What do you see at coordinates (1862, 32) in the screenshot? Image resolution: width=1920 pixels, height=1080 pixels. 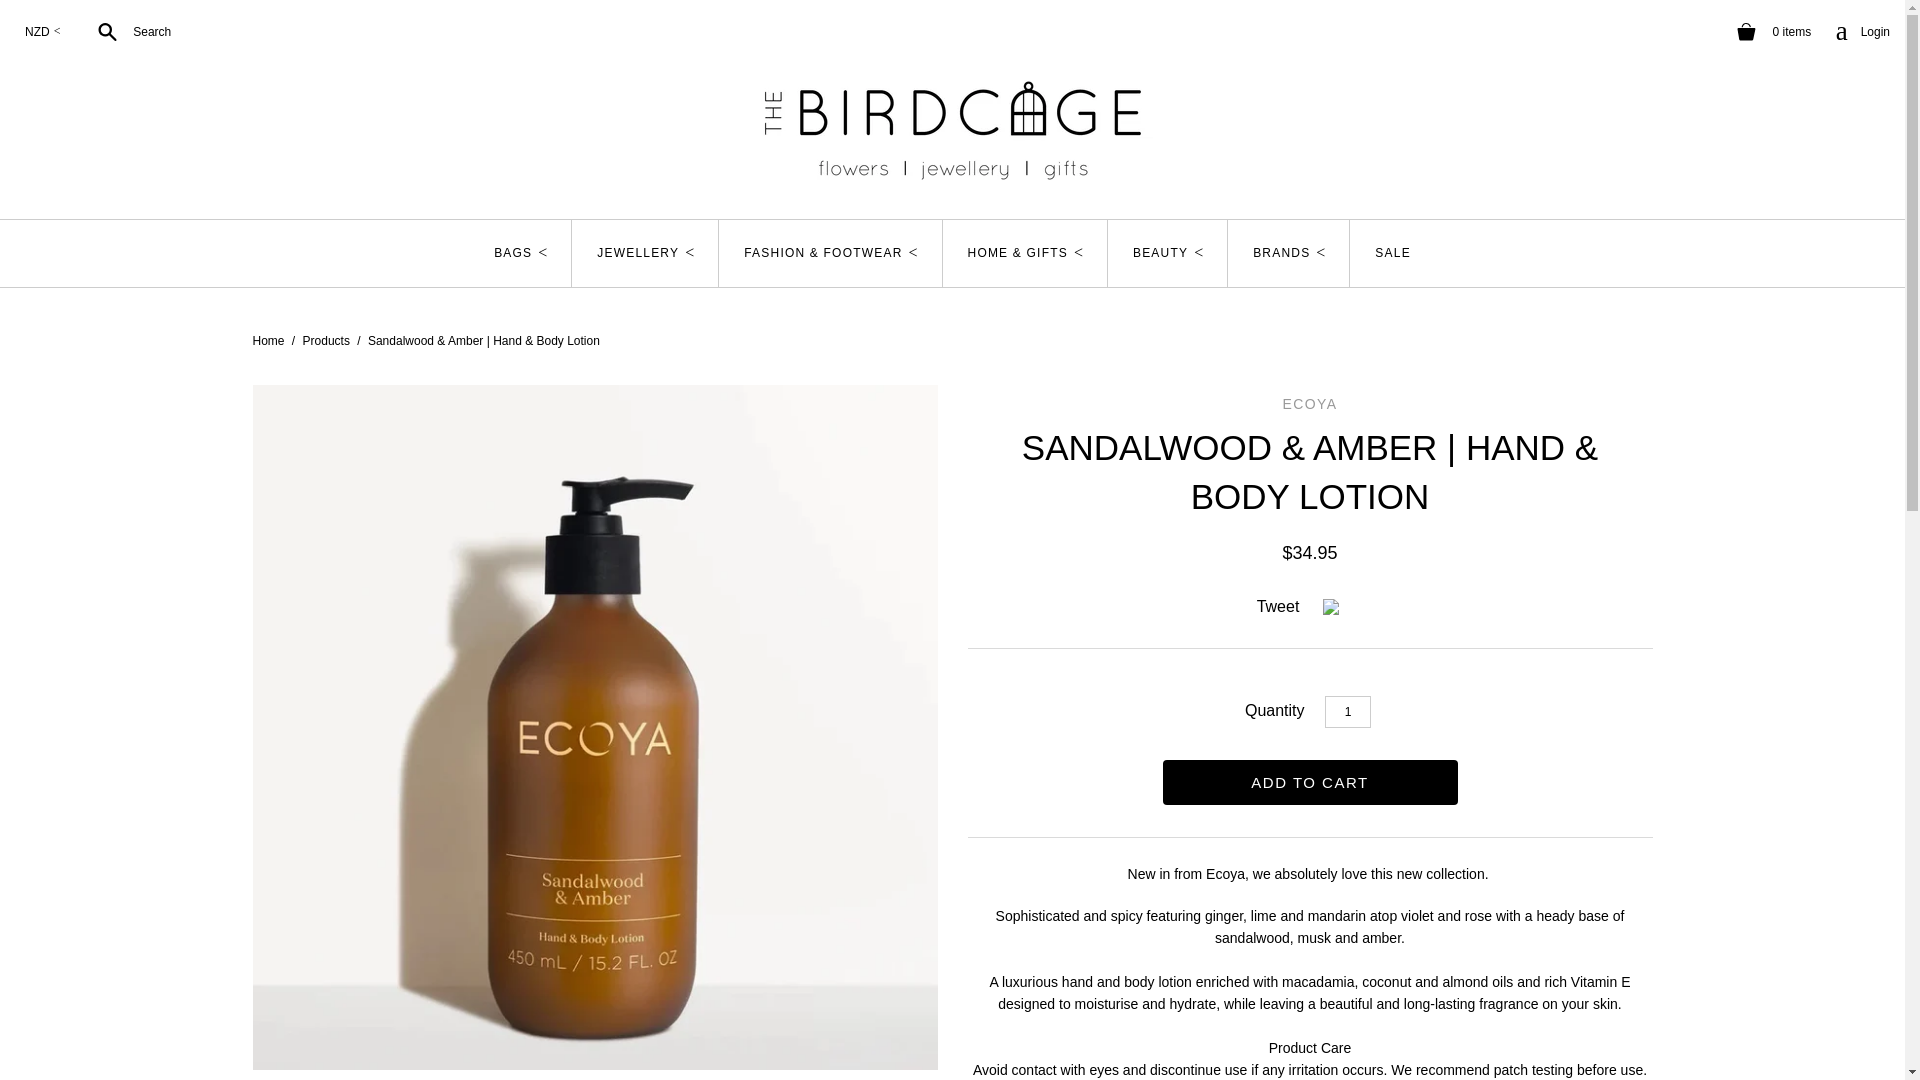 I see `Bag Icon` at bounding box center [1862, 32].